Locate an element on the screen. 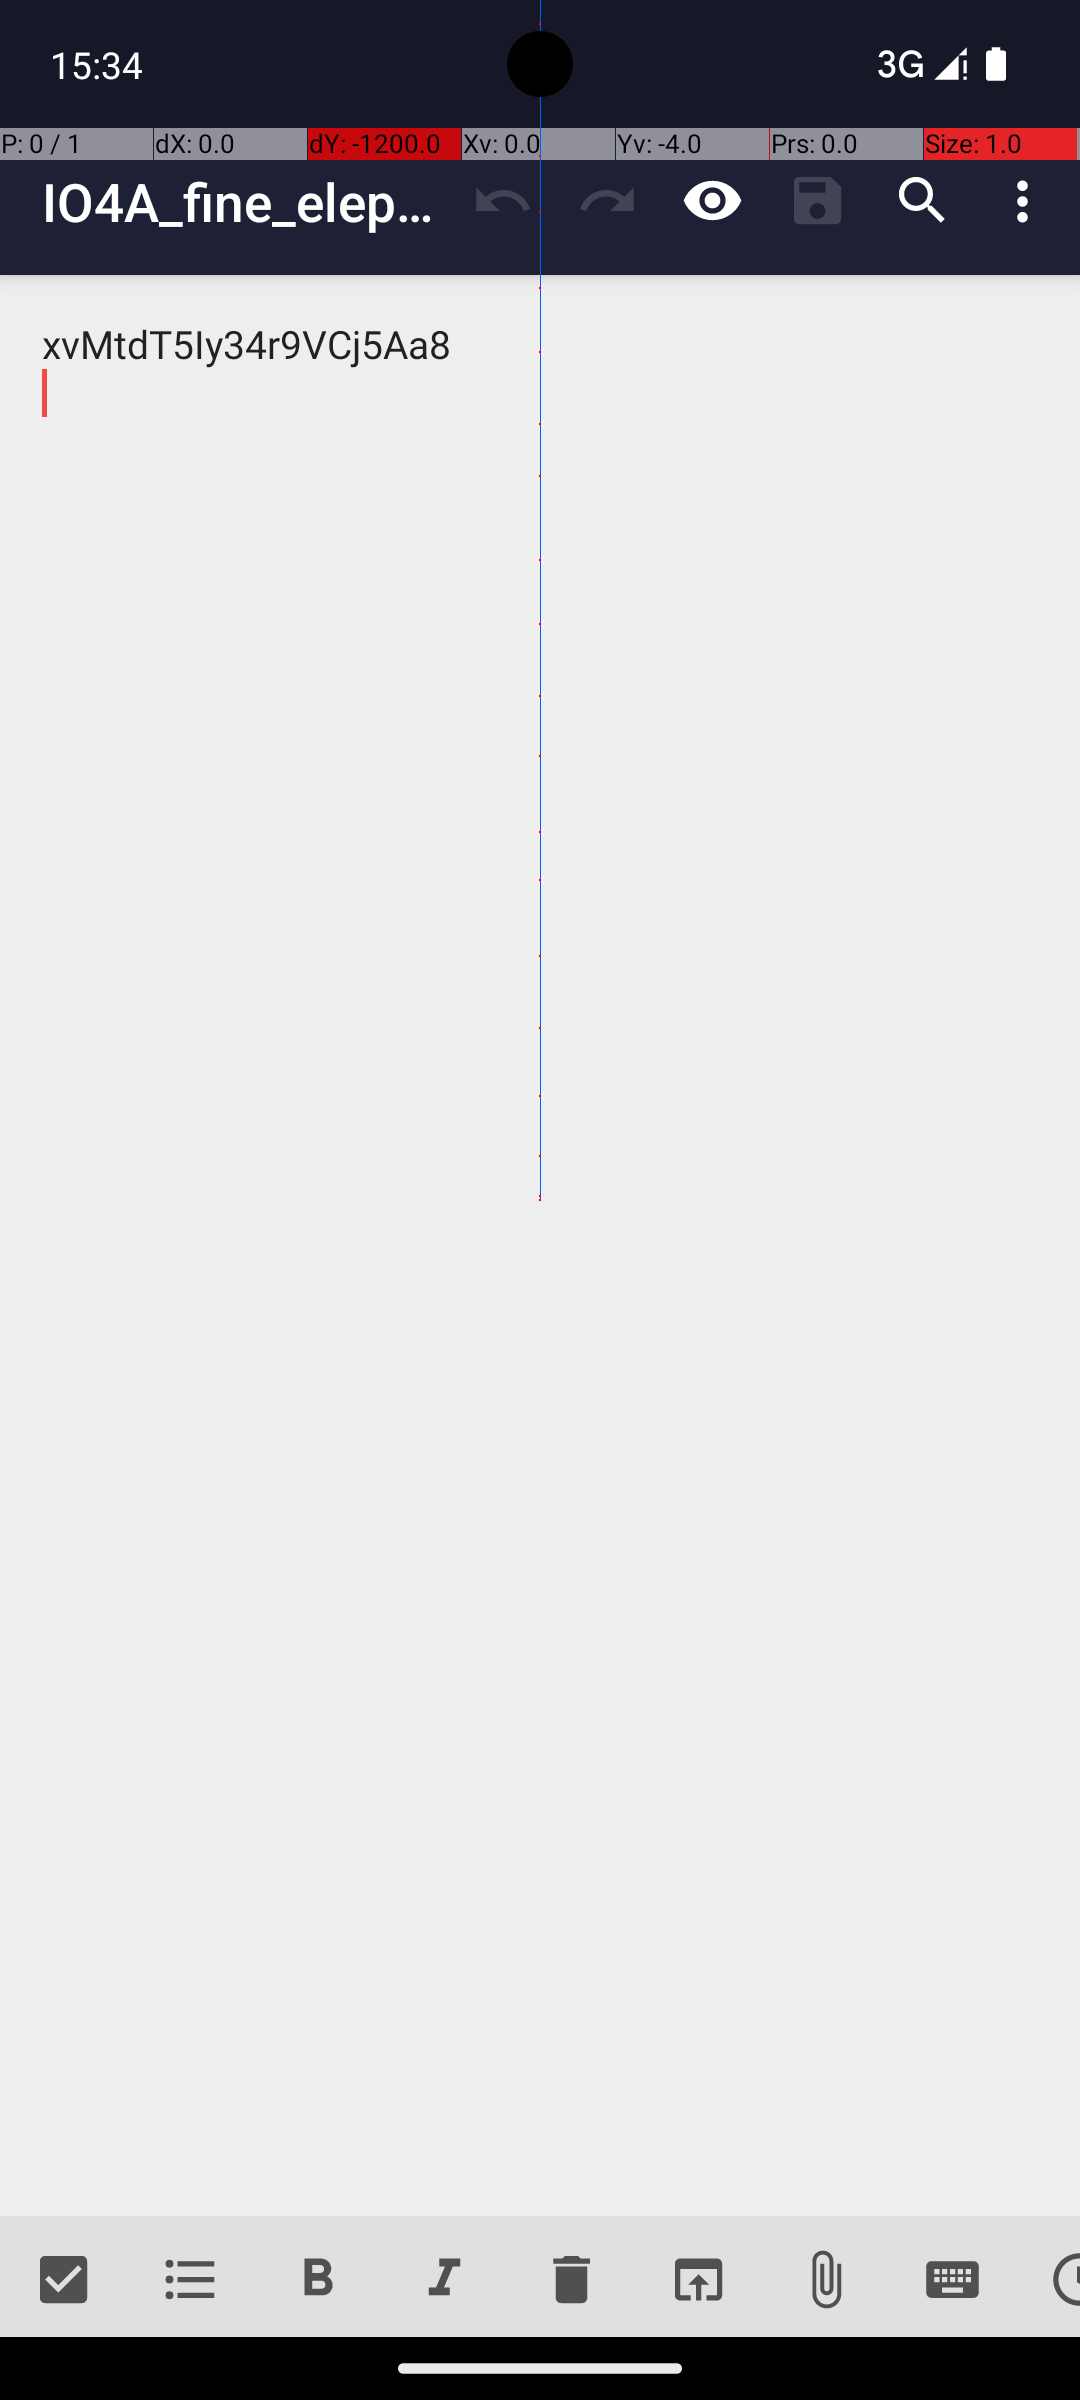 The image size is (1080, 2400). IO4A_fine_elephant is located at coordinates (246, 202).